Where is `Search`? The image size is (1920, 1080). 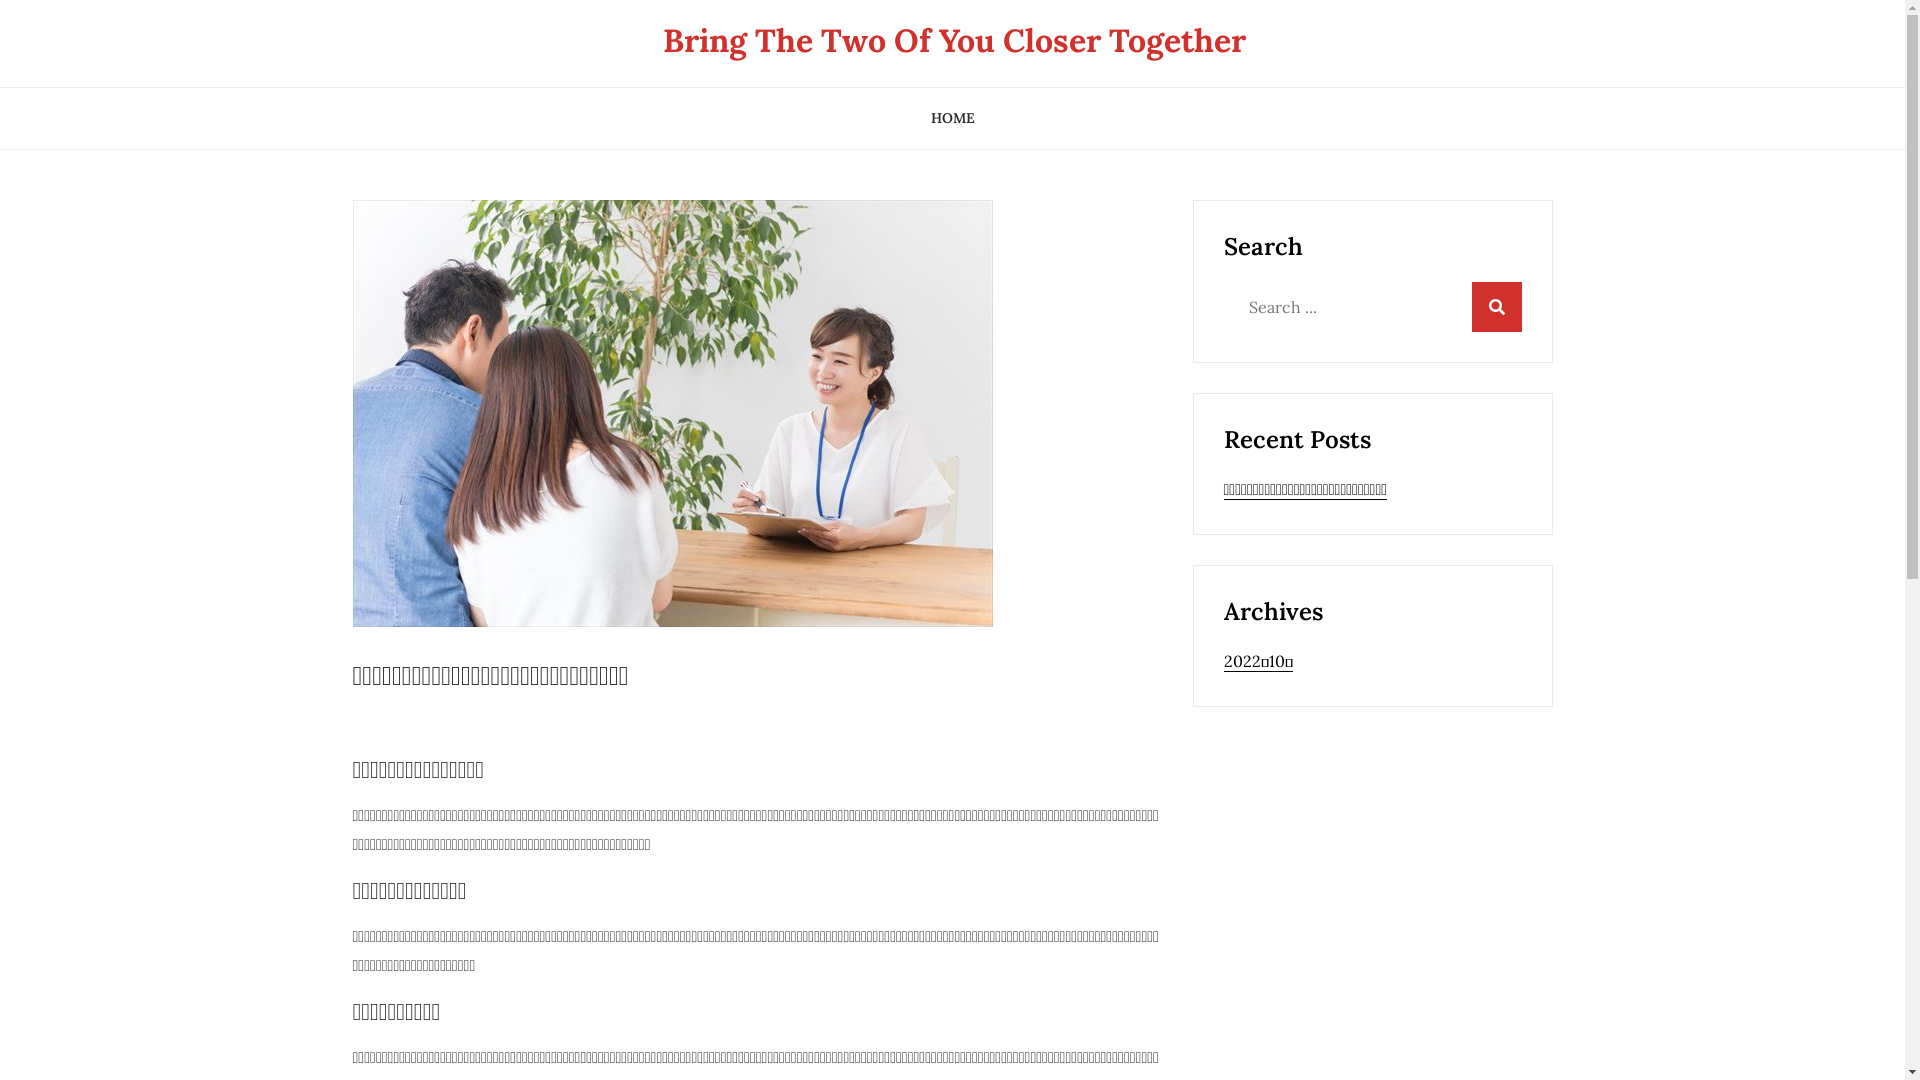
Search is located at coordinates (1497, 307).